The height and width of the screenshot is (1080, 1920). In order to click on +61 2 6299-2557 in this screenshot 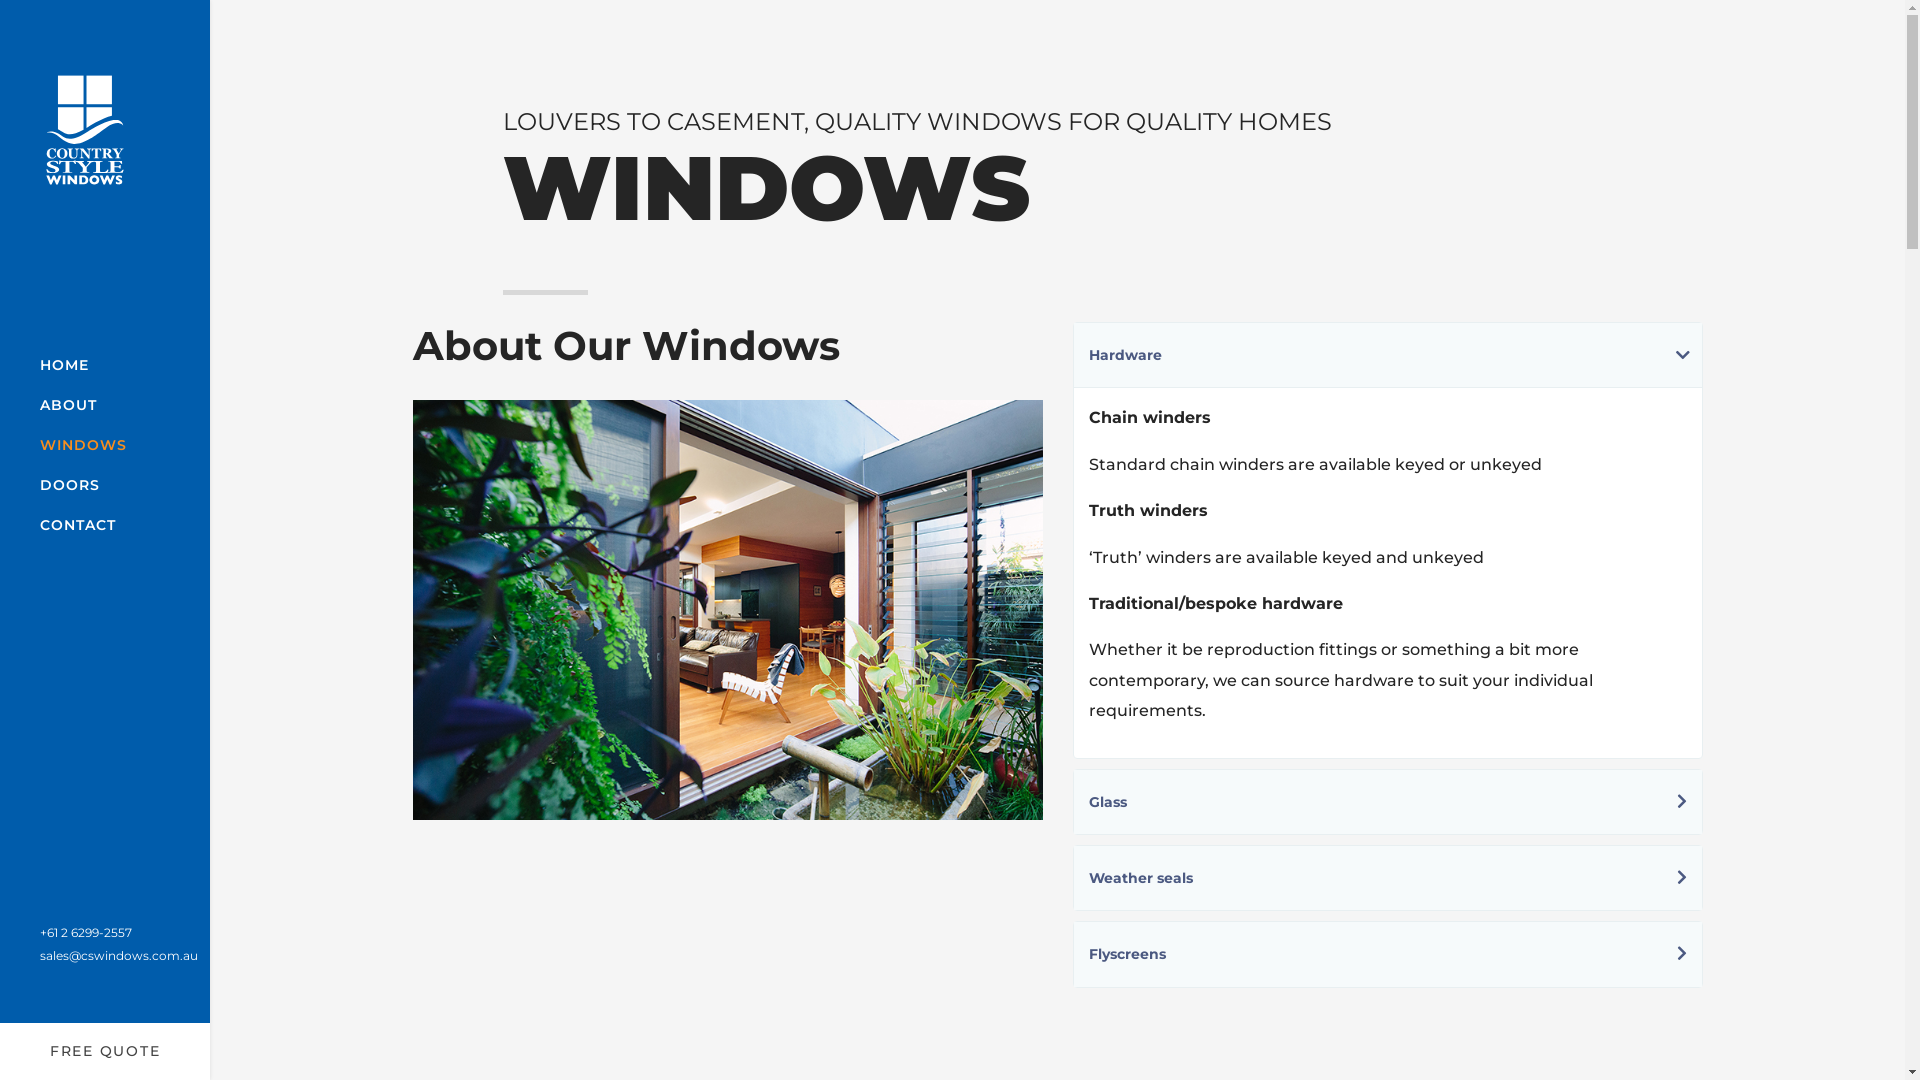, I will do `click(86, 932)`.